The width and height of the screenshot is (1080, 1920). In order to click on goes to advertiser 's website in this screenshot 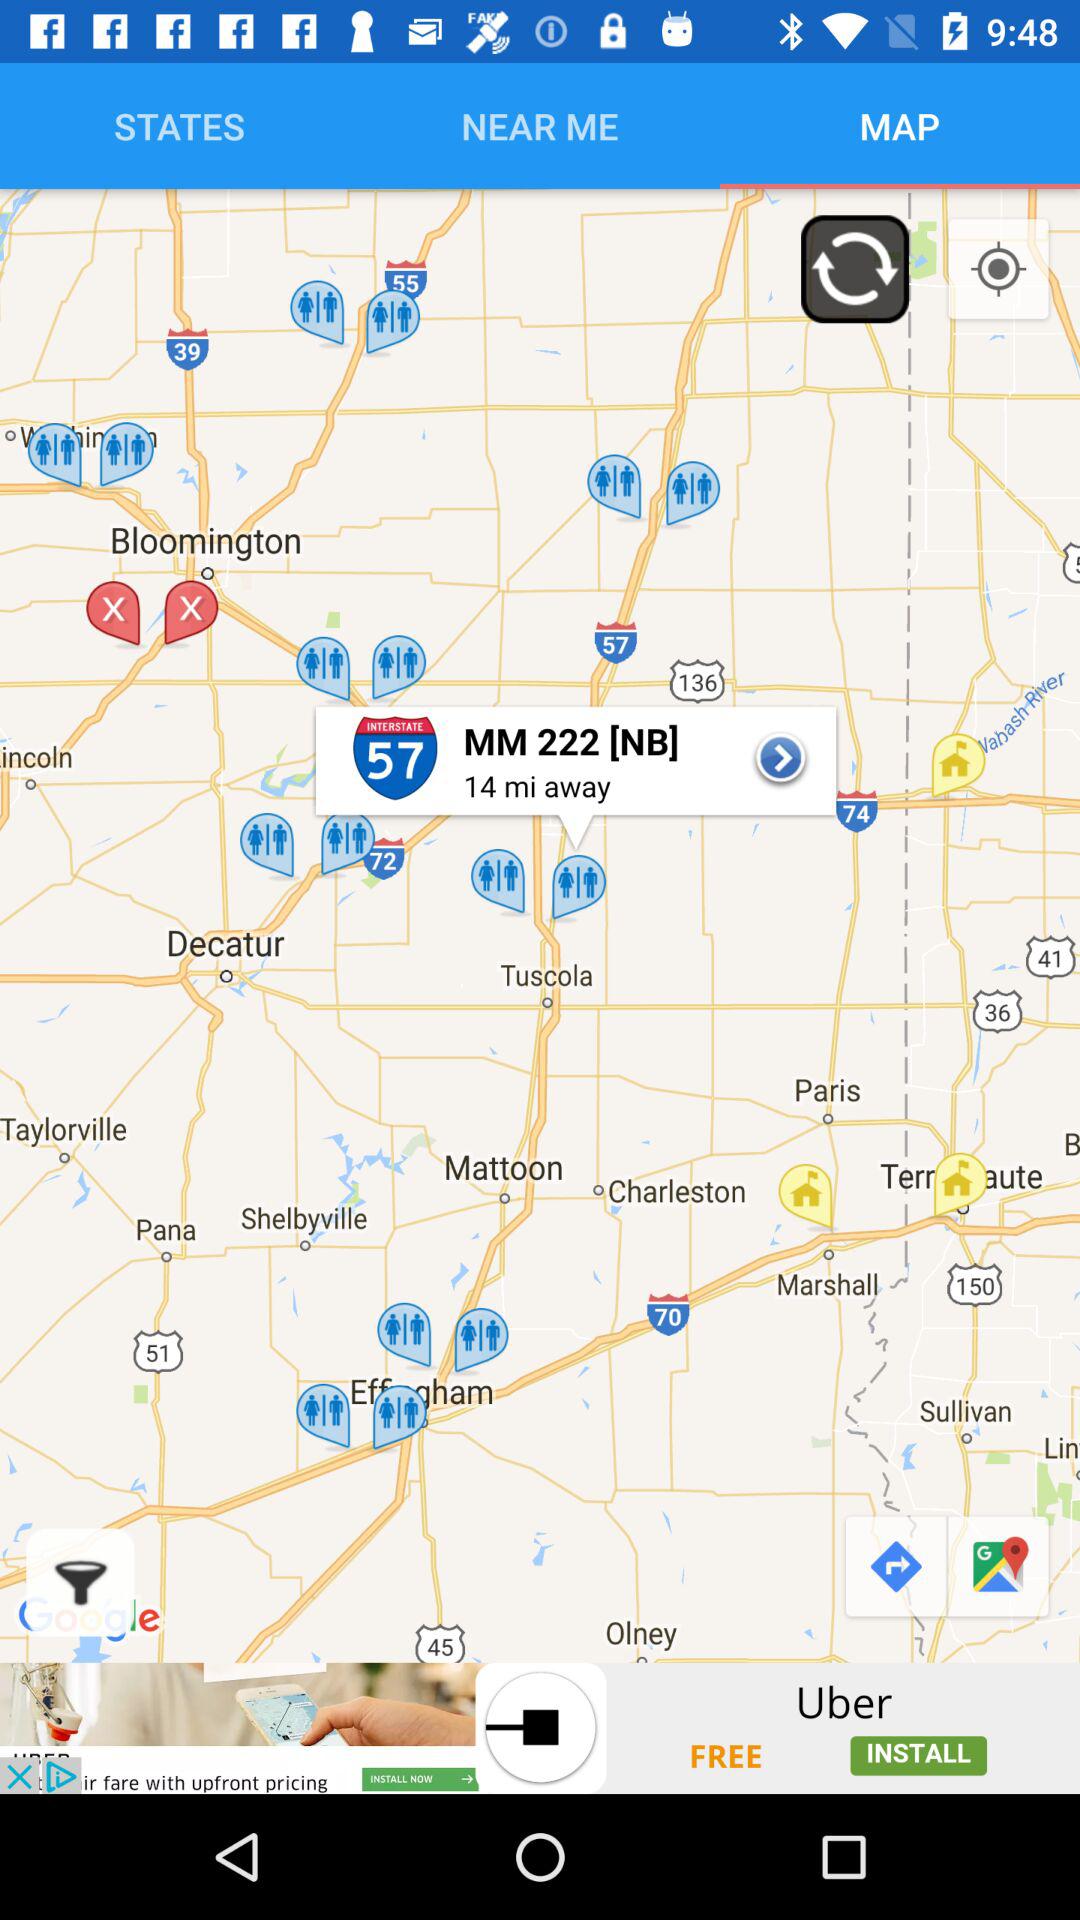, I will do `click(540, 1728)`.